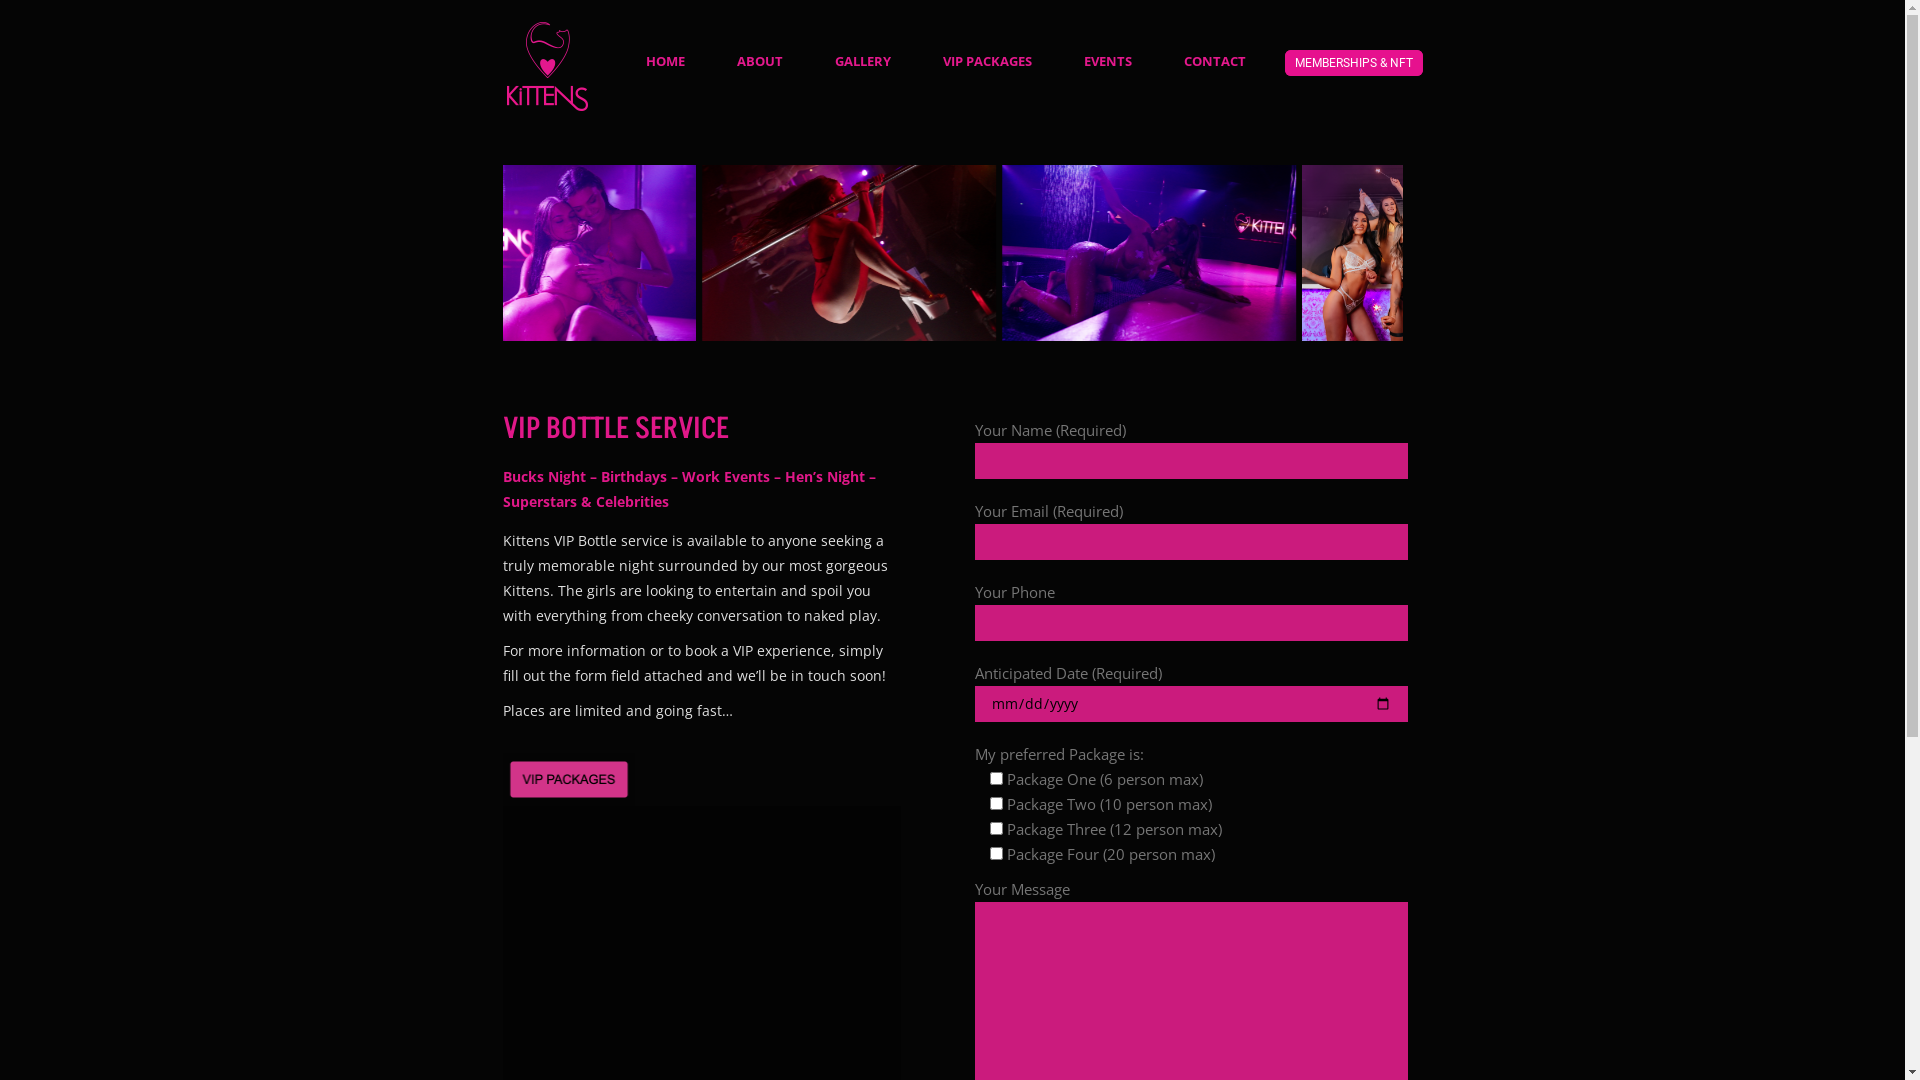  What do you see at coordinates (1353, 63) in the screenshot?
I see `MEMBERSHIPS & NFT` at bounding box center [1353, 63].